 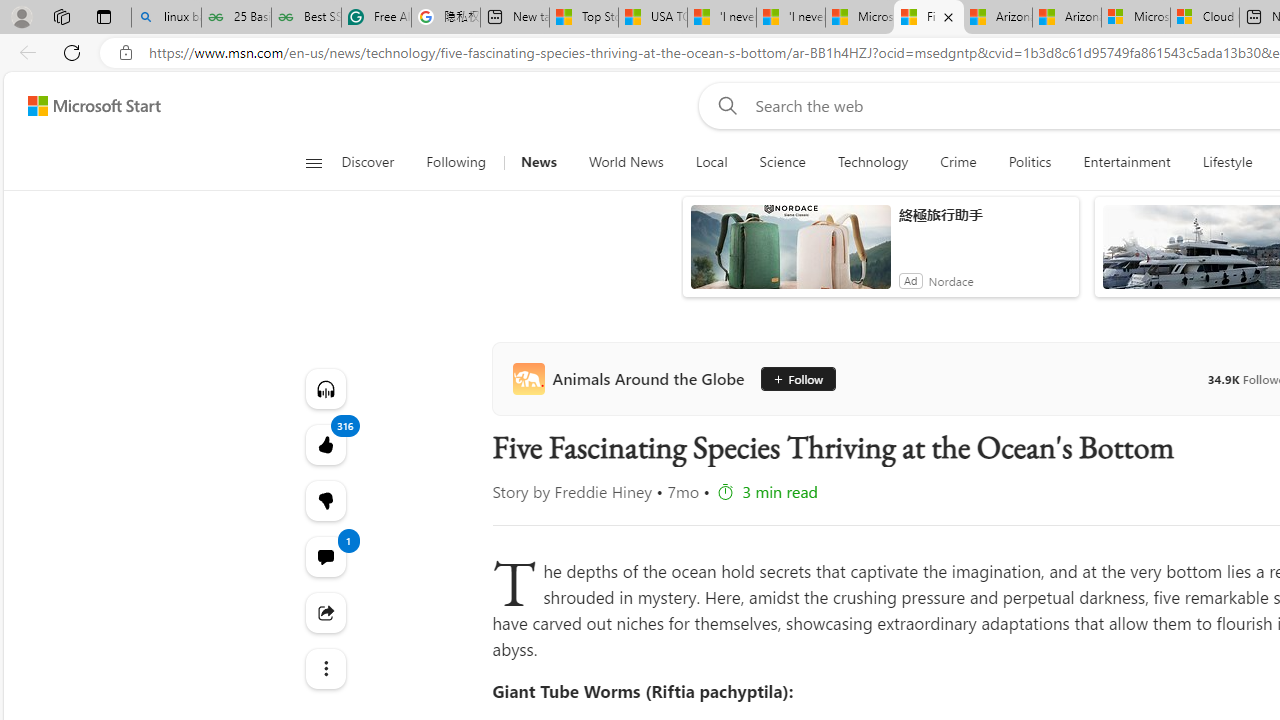 I want to click on anim-content, so click(x=790, y=255).